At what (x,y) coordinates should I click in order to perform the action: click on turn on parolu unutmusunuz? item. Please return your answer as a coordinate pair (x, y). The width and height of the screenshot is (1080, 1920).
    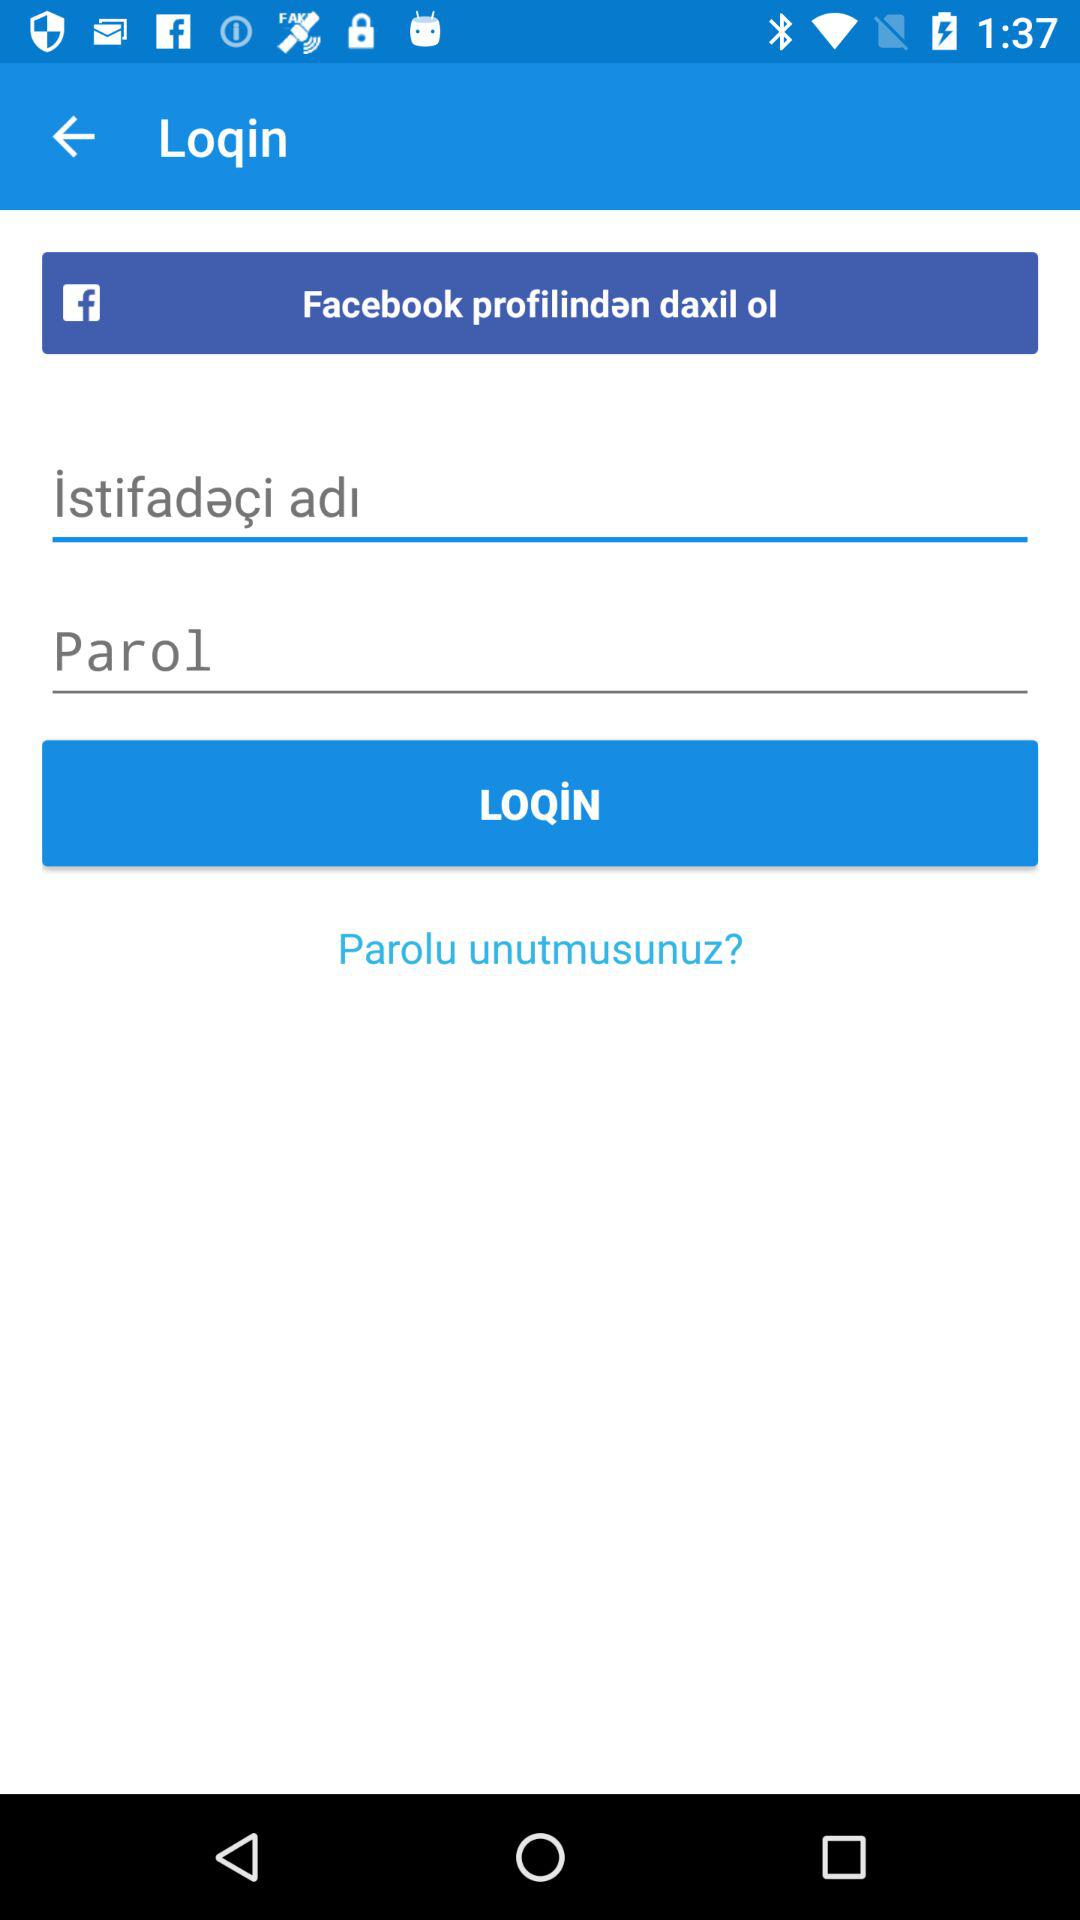
    Looking at the image, I should click on (540, 946).